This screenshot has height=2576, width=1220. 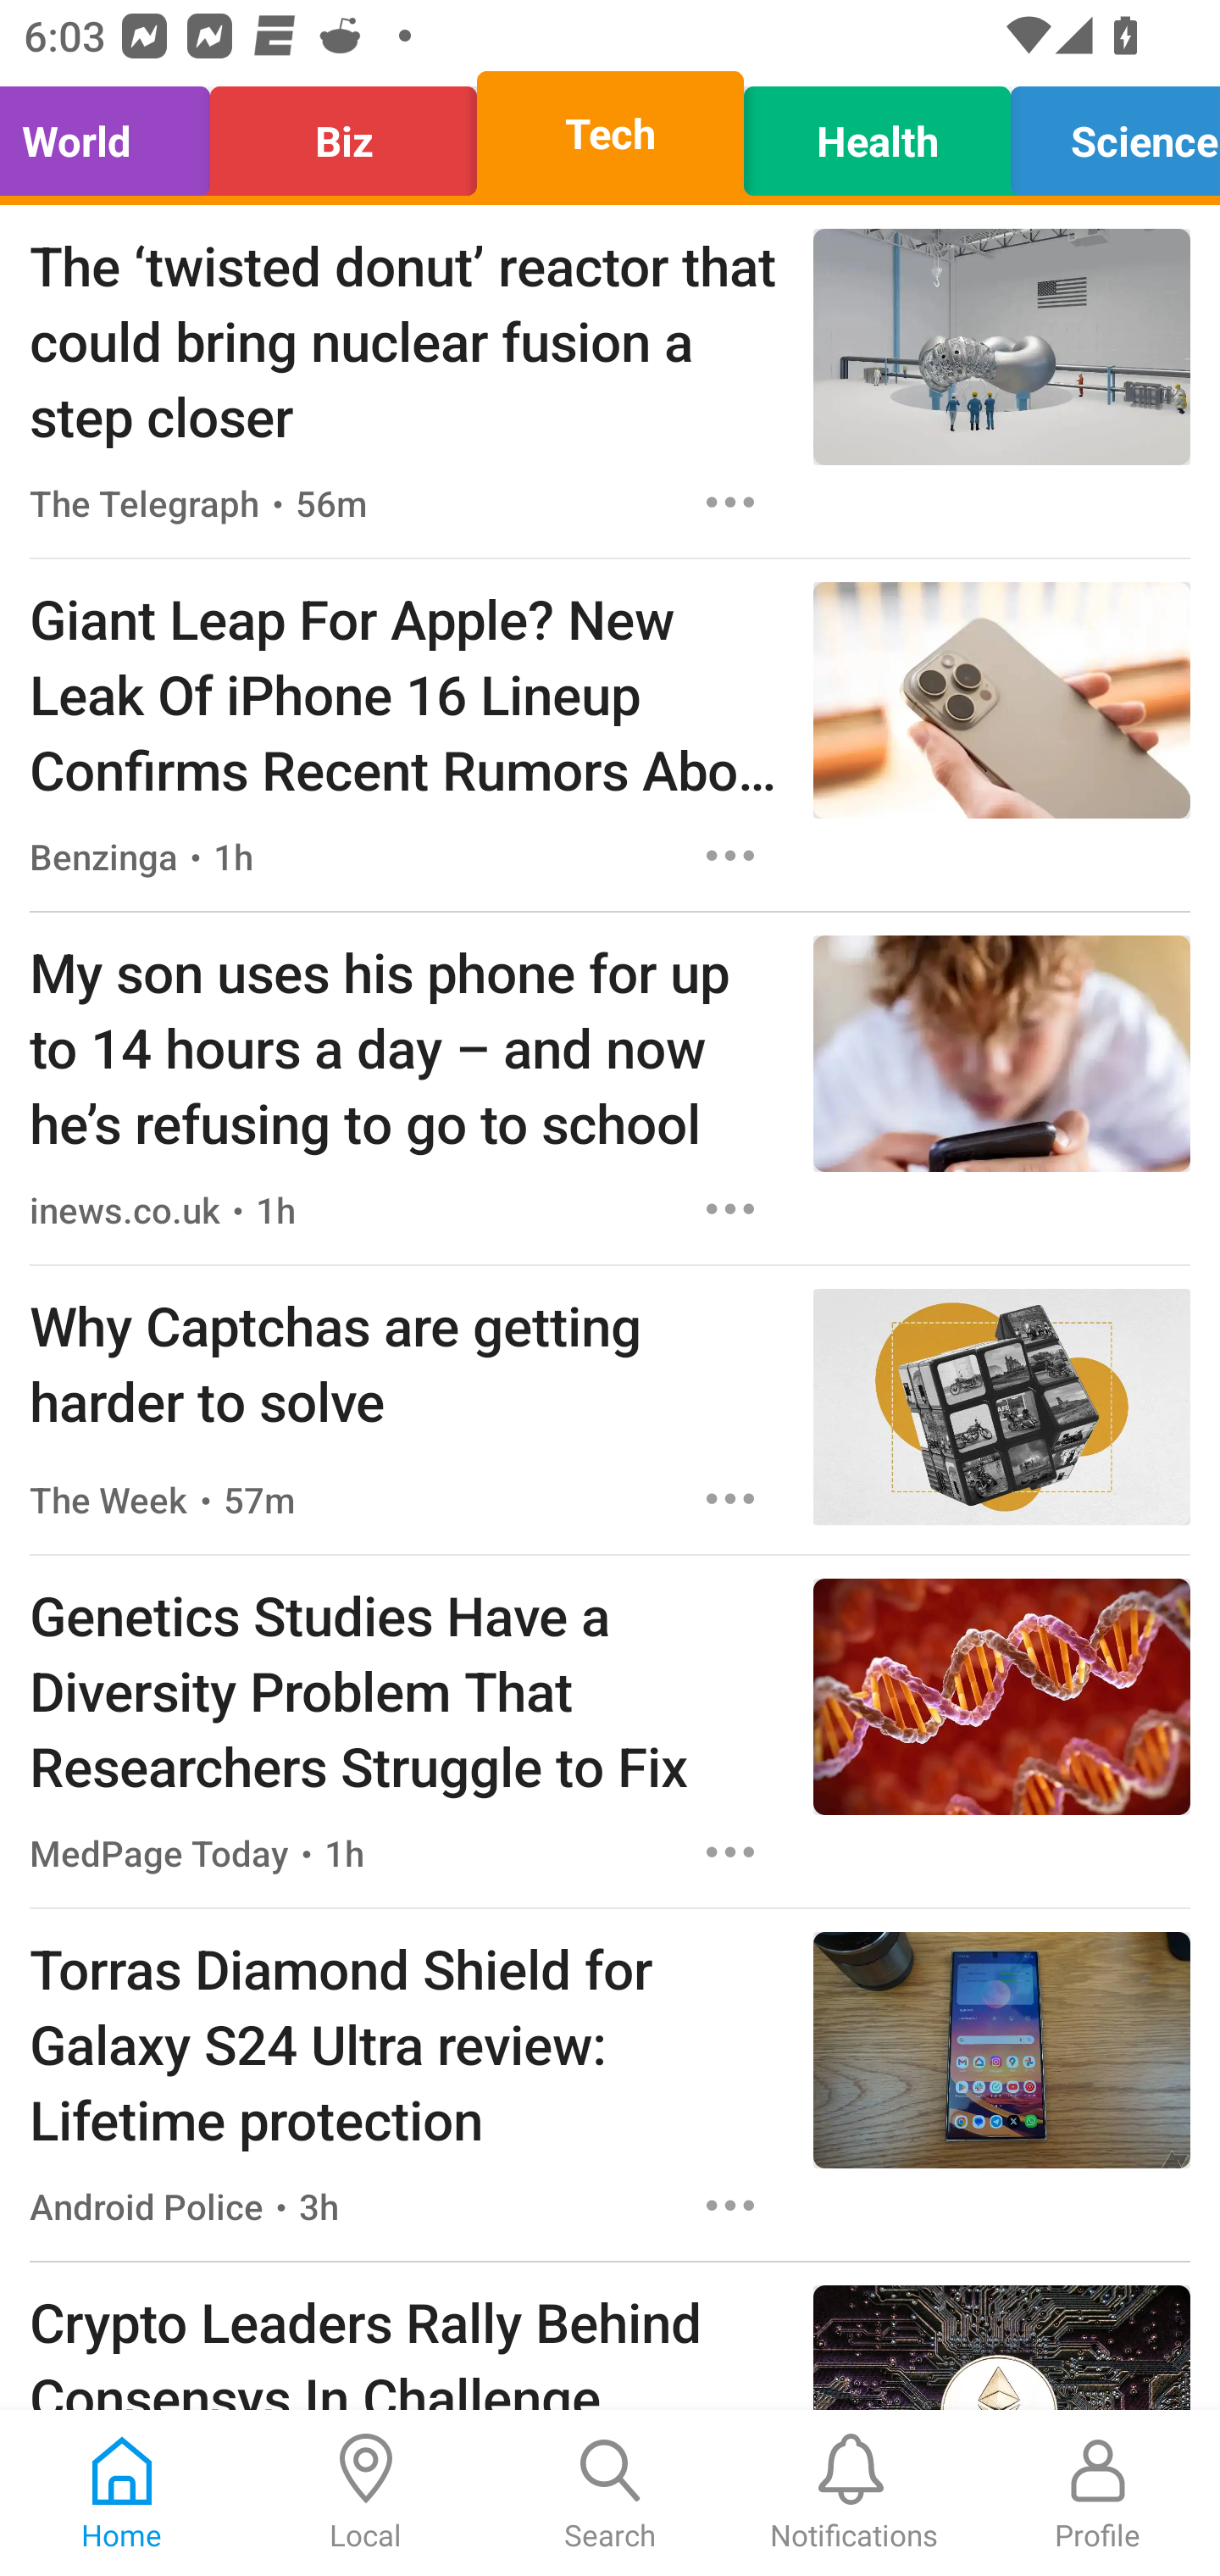 What do you see at coordinates (730, 2205) in the screenshot?
I see `Options` at bounding box center [730, 2205].